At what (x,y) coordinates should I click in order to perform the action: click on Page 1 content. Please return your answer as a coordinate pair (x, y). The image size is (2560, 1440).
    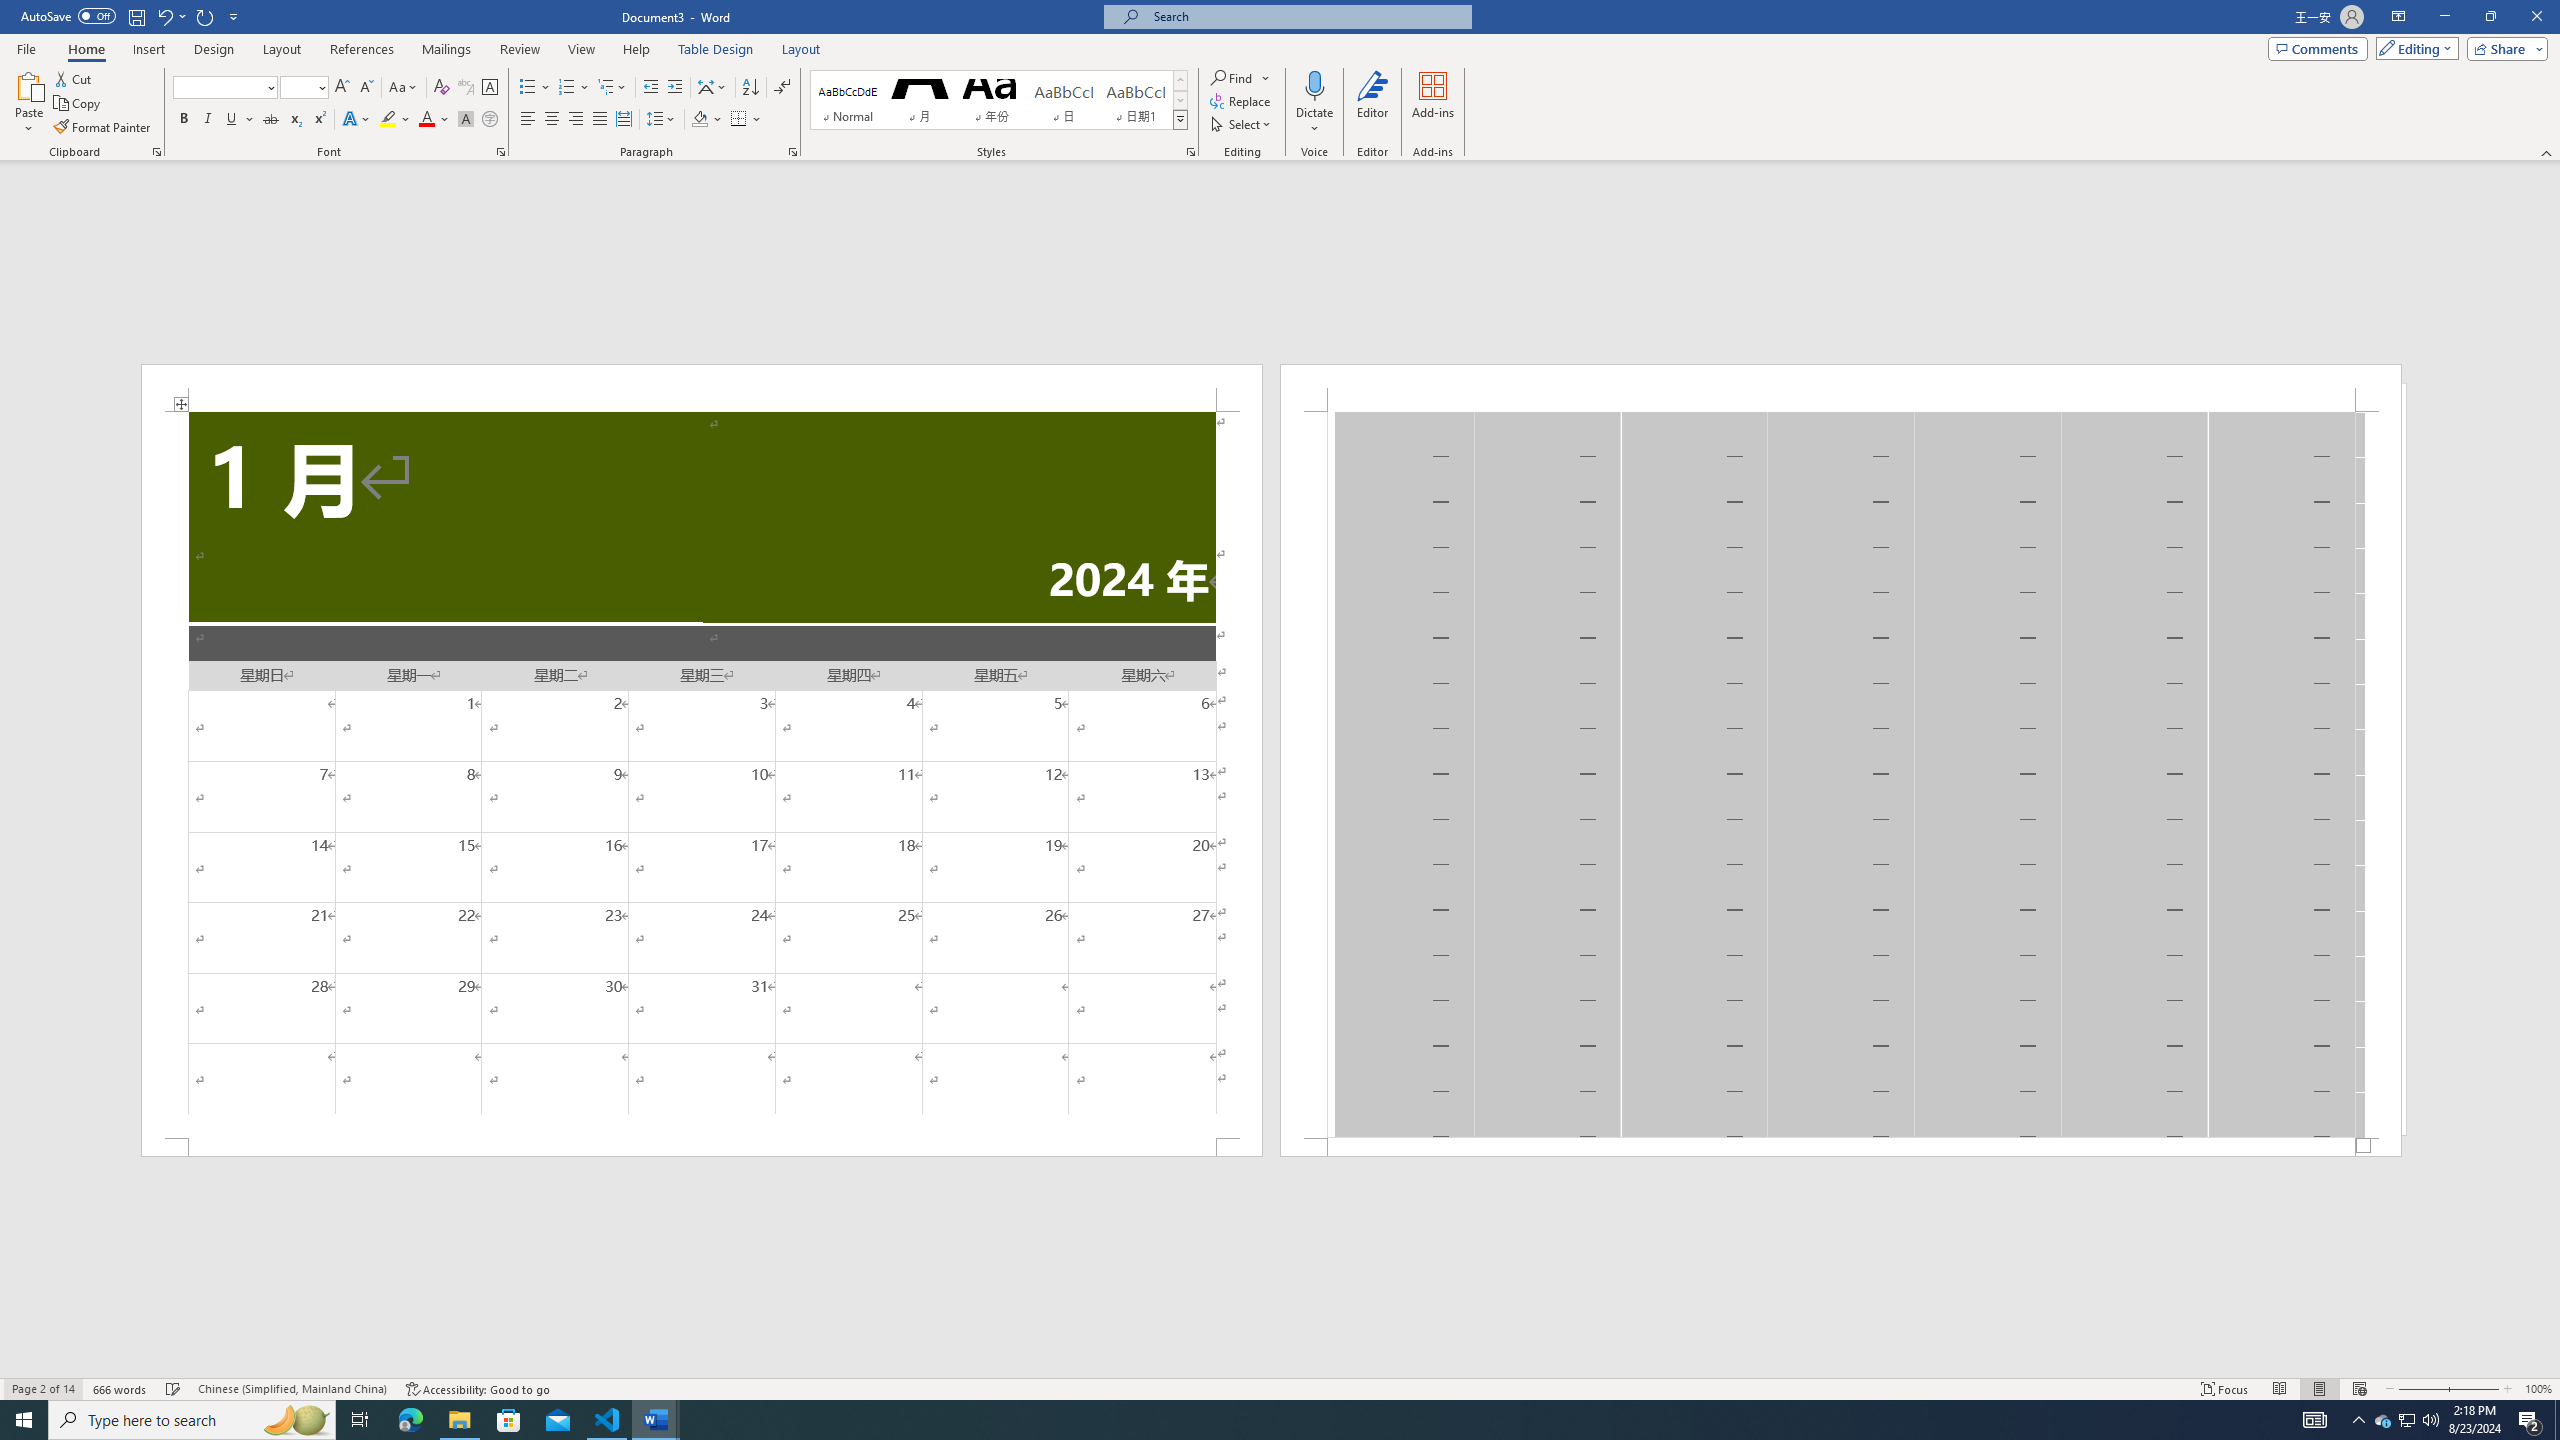
    Looking at the image, I should click on (701, 774).